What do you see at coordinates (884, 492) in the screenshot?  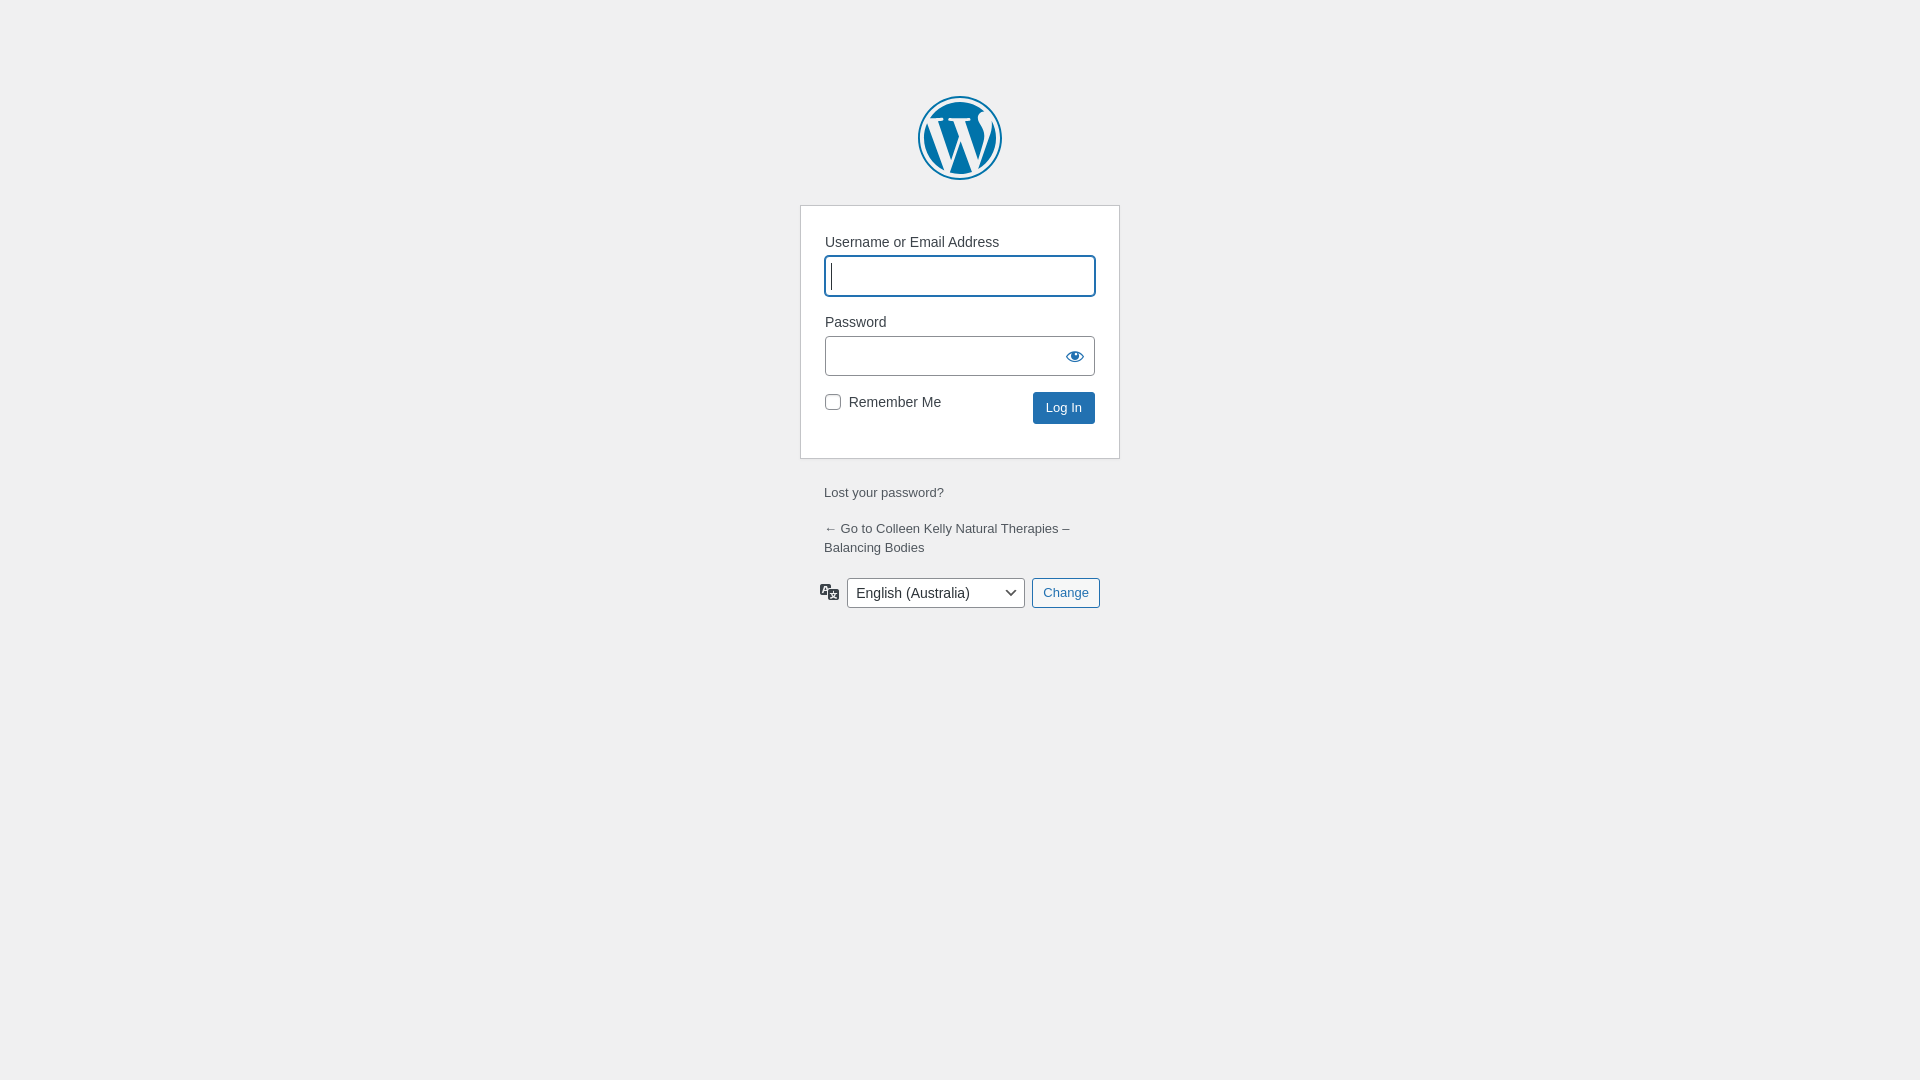 I see `Lost your password?` at bounding box center [884, 492].